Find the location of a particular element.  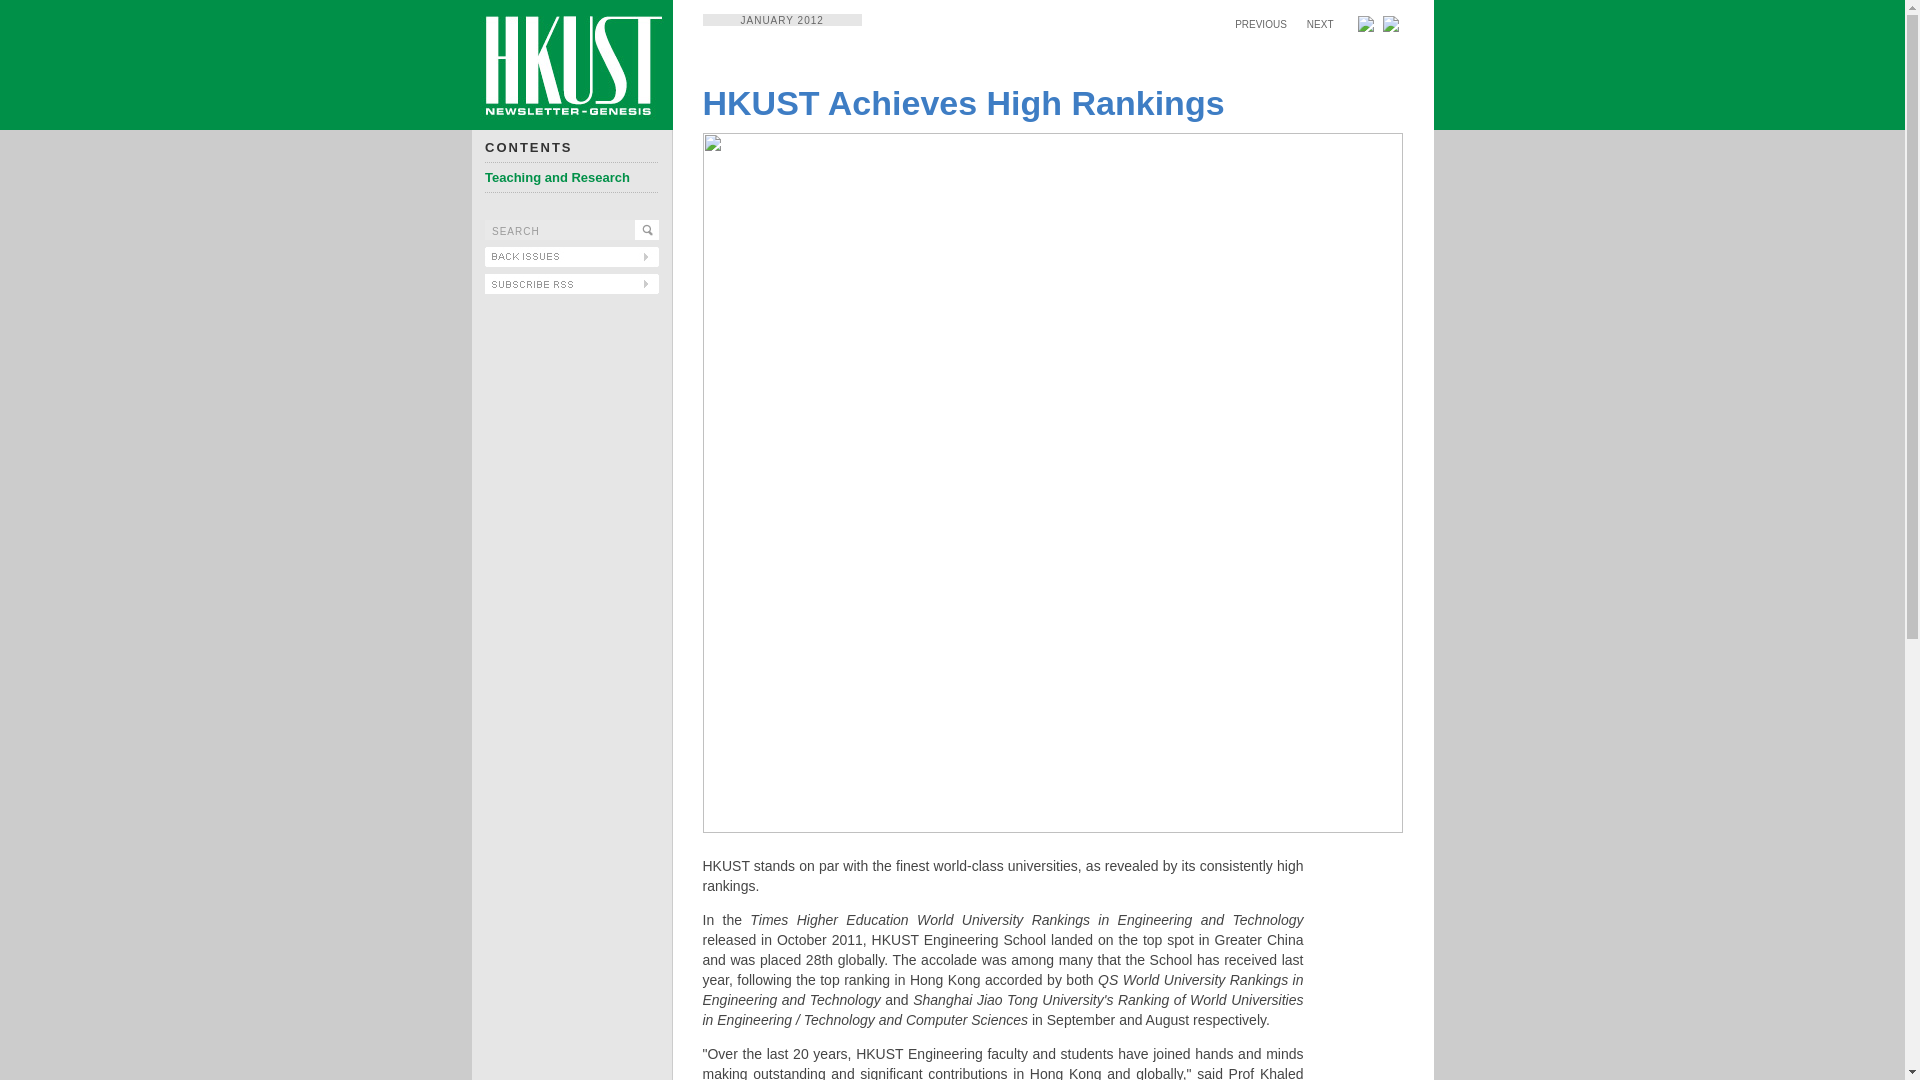

NEXT is located at coordinates (1320, 24).